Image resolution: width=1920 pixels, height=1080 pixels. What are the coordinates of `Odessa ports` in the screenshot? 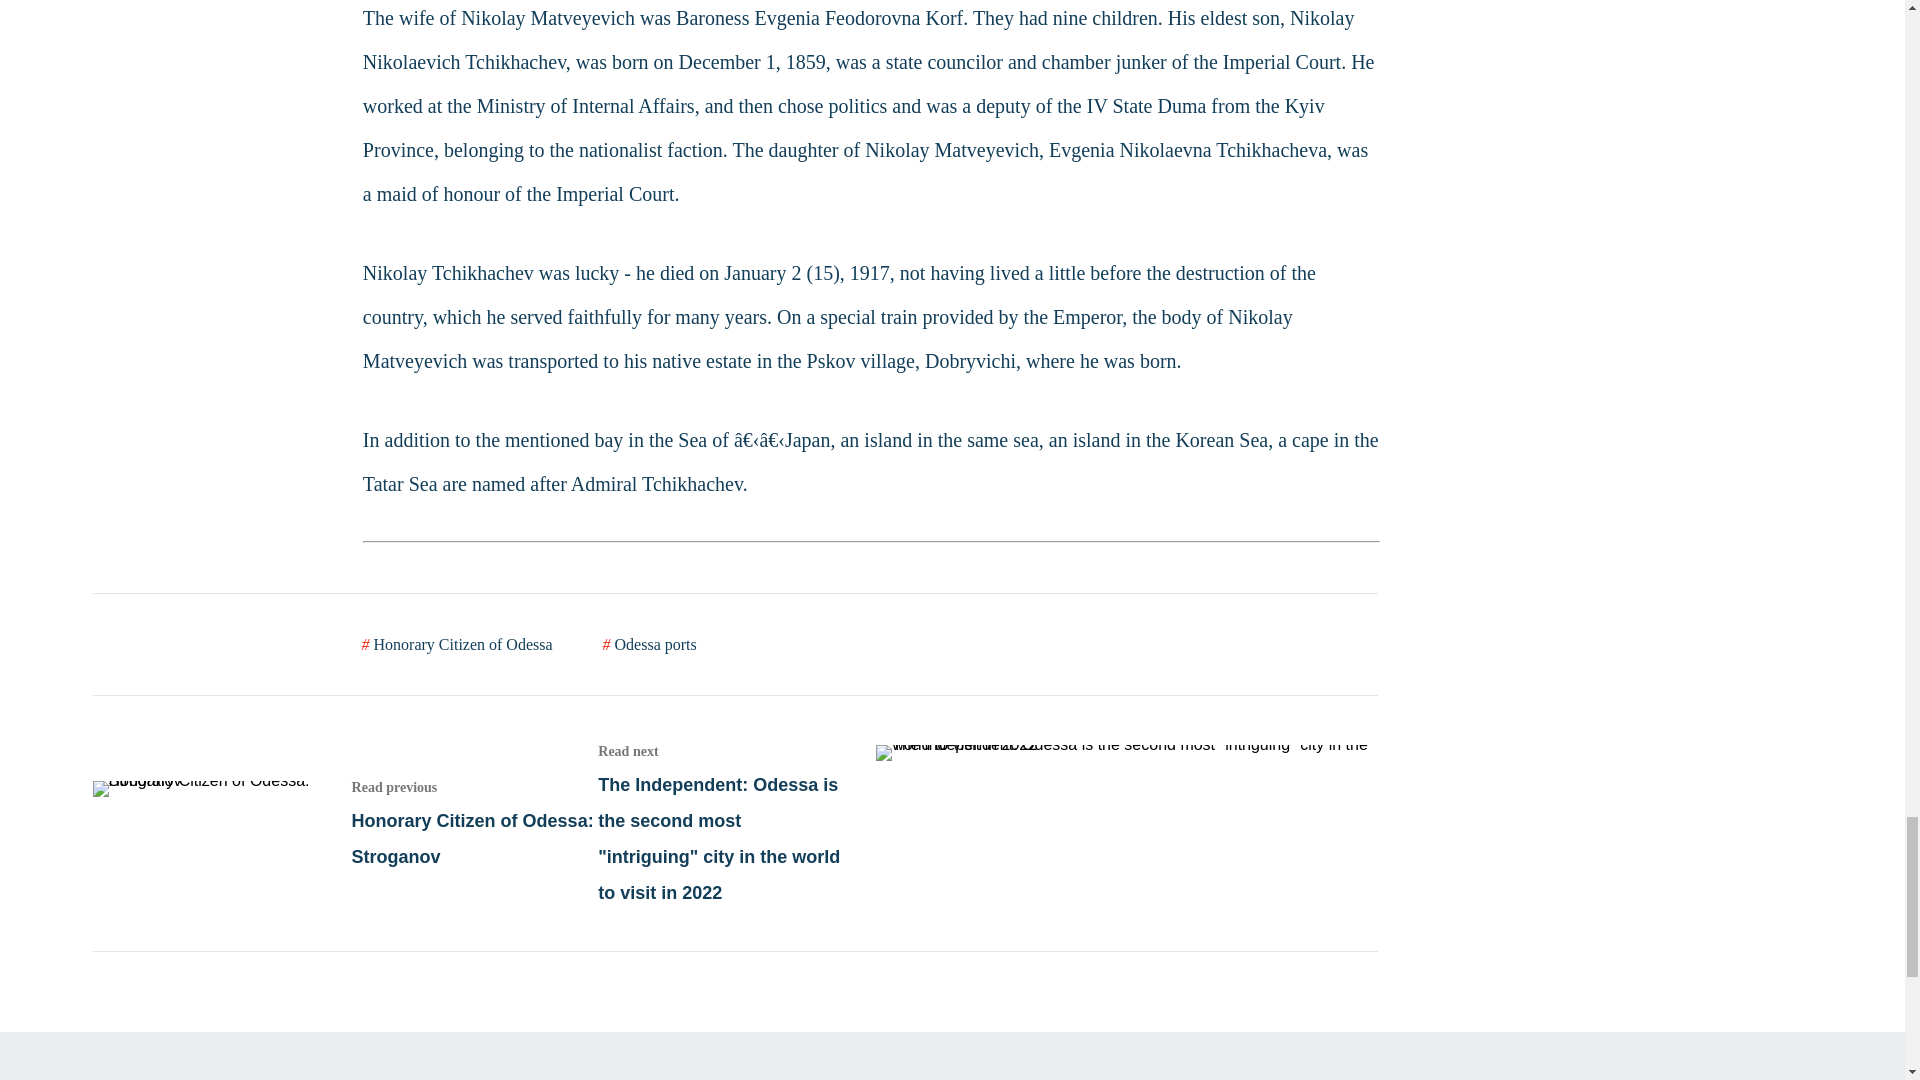 It's located at (649, 644).